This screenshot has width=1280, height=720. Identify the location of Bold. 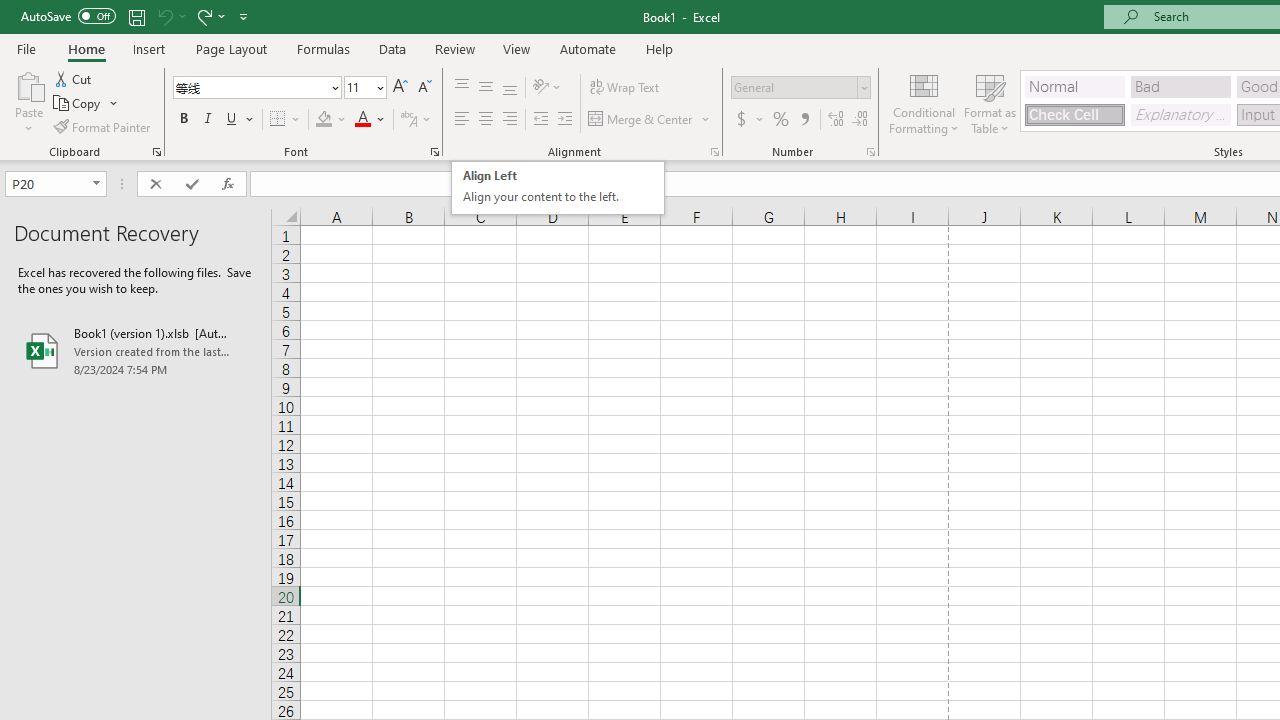
(794, 87).